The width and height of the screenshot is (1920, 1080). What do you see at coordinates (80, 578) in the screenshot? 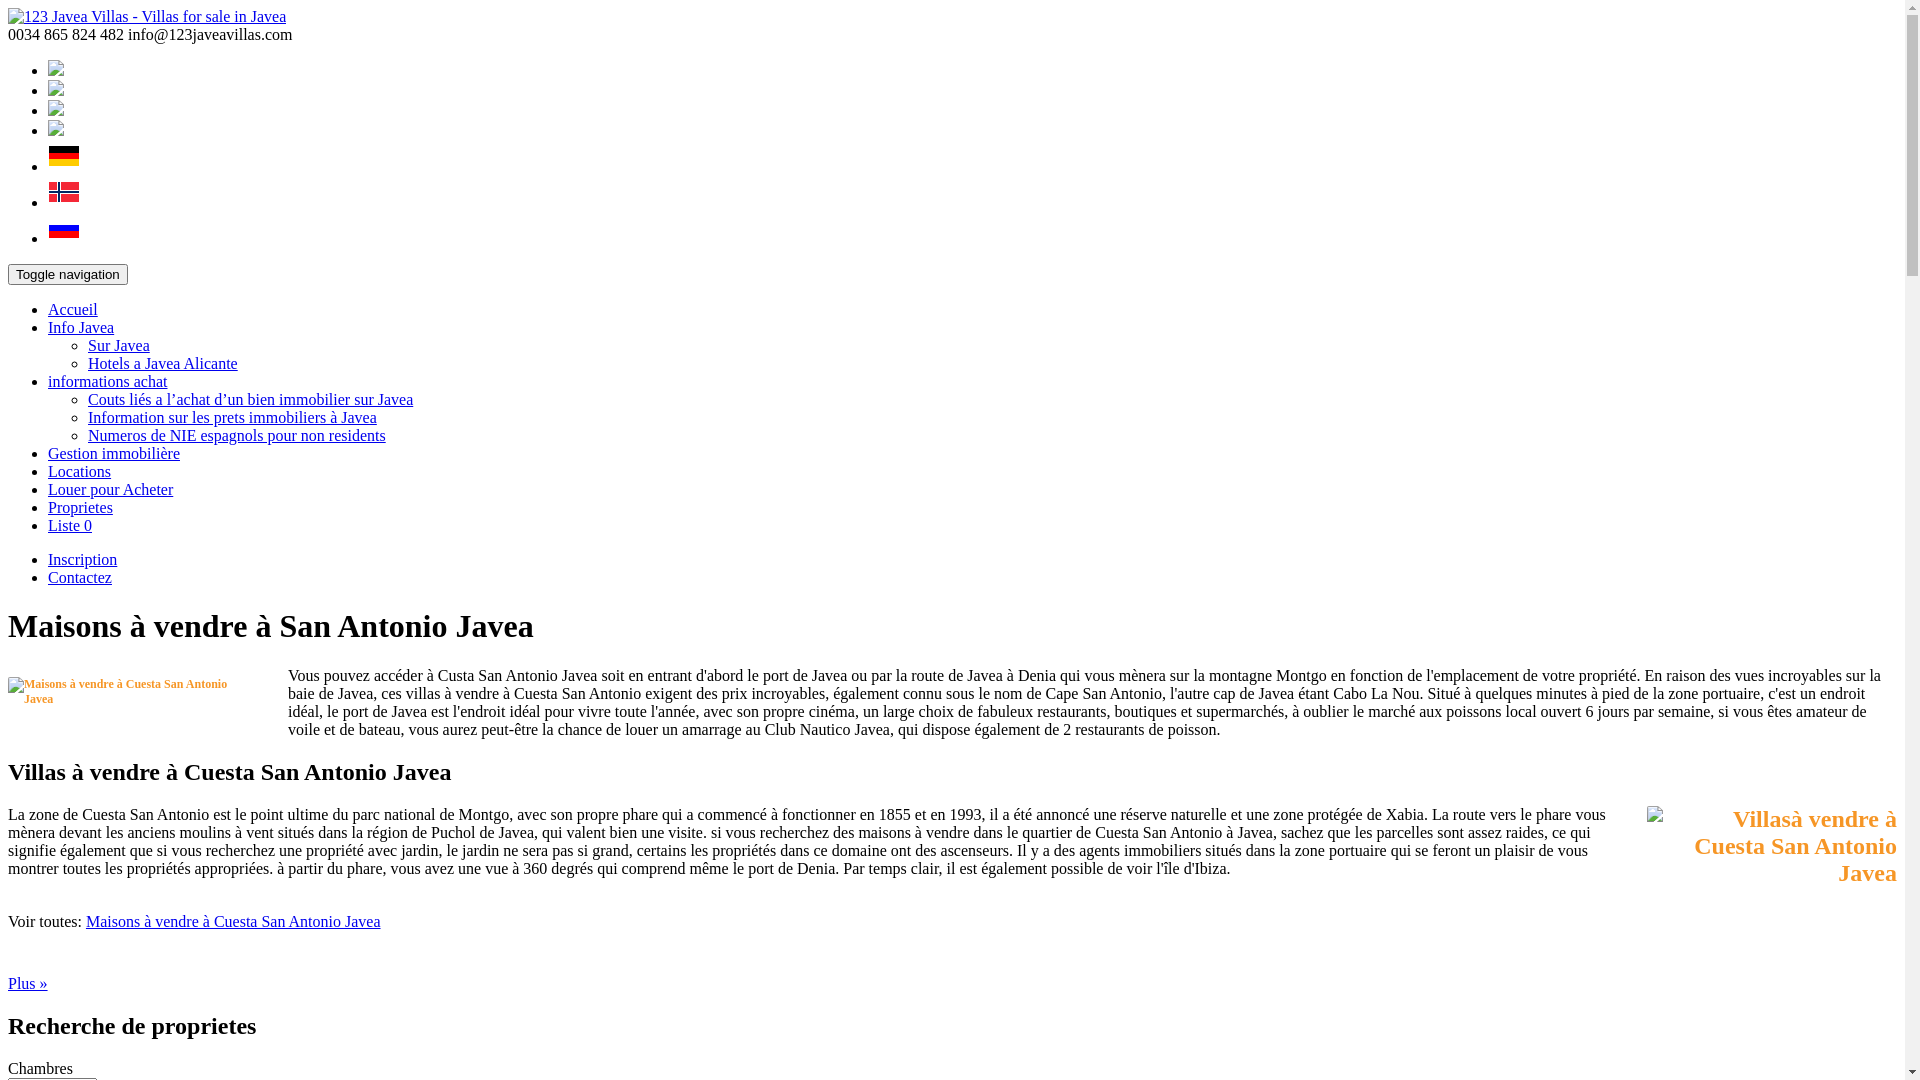
I see `Contactez` at bounding box center [80, 578].